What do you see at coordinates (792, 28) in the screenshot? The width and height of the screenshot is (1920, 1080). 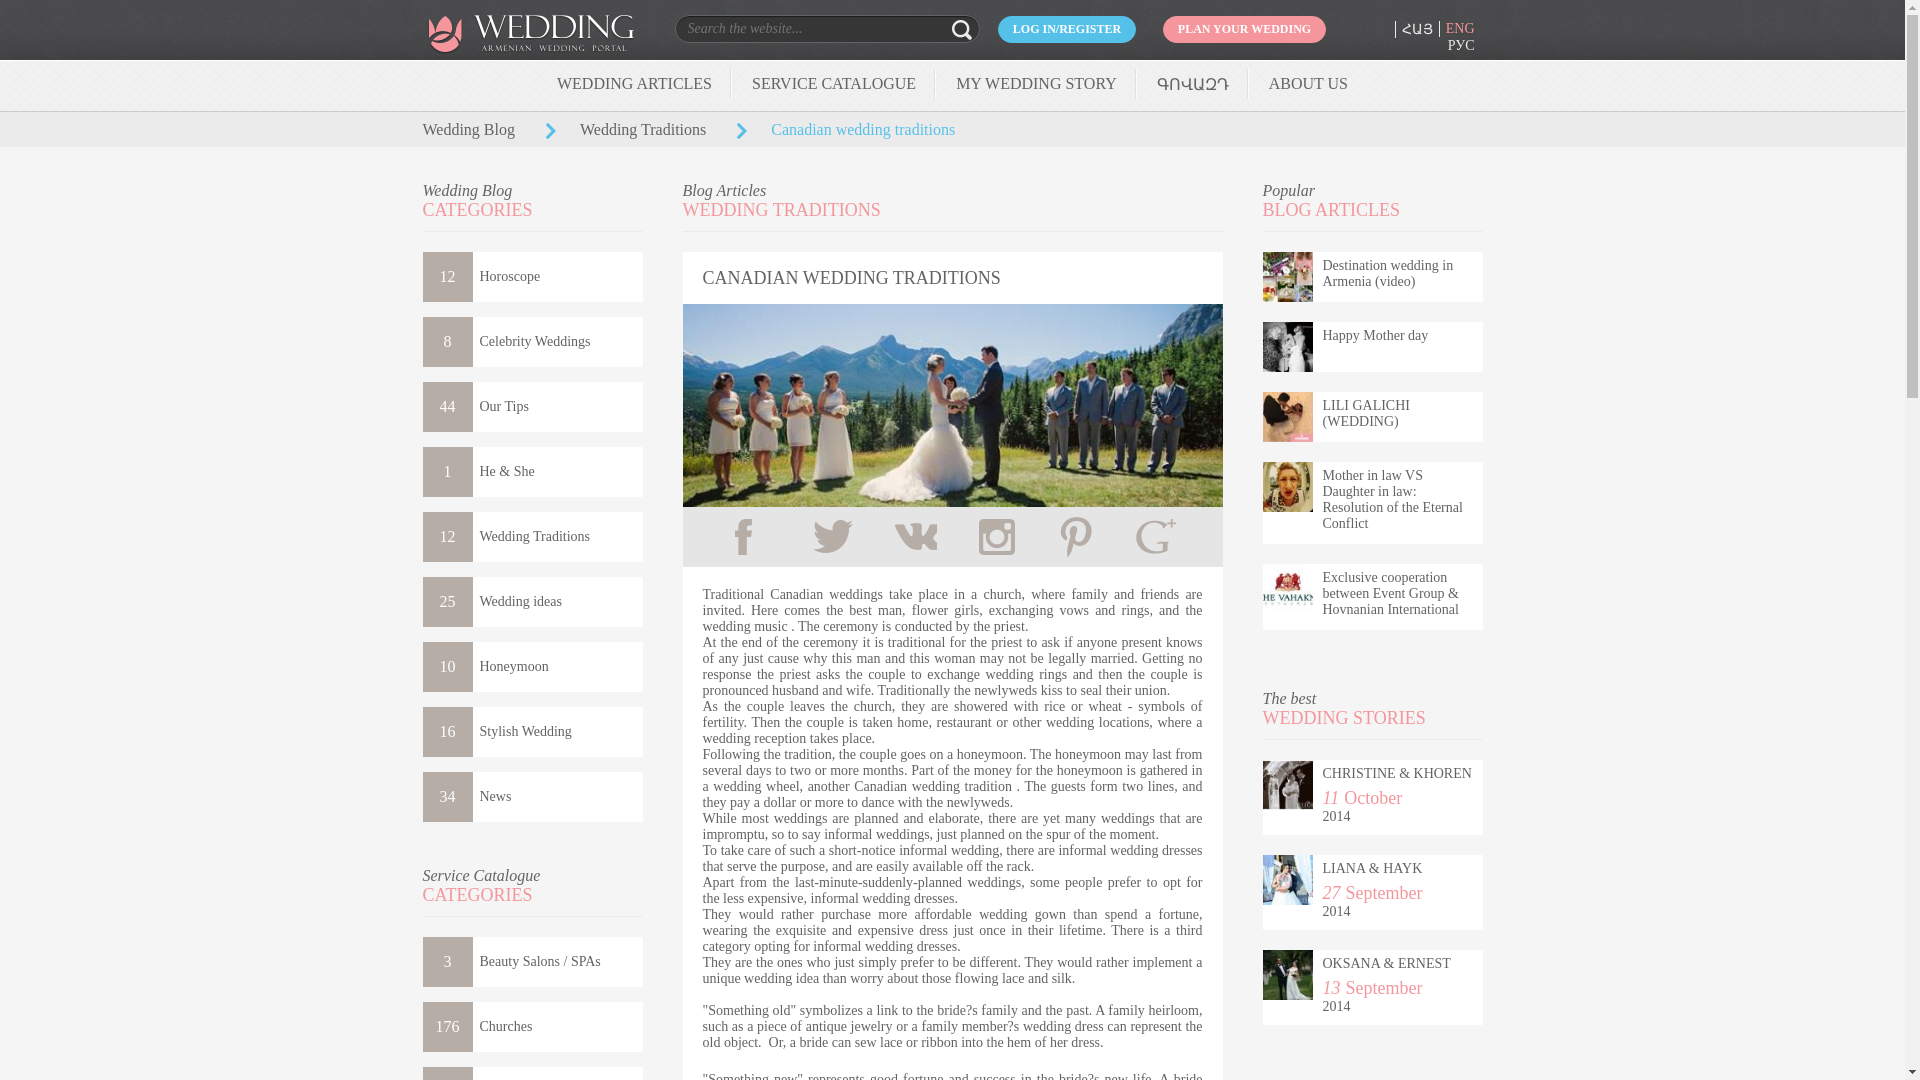 I see `Enter the terms you wish to search for.` at bounding box center [792, 28].